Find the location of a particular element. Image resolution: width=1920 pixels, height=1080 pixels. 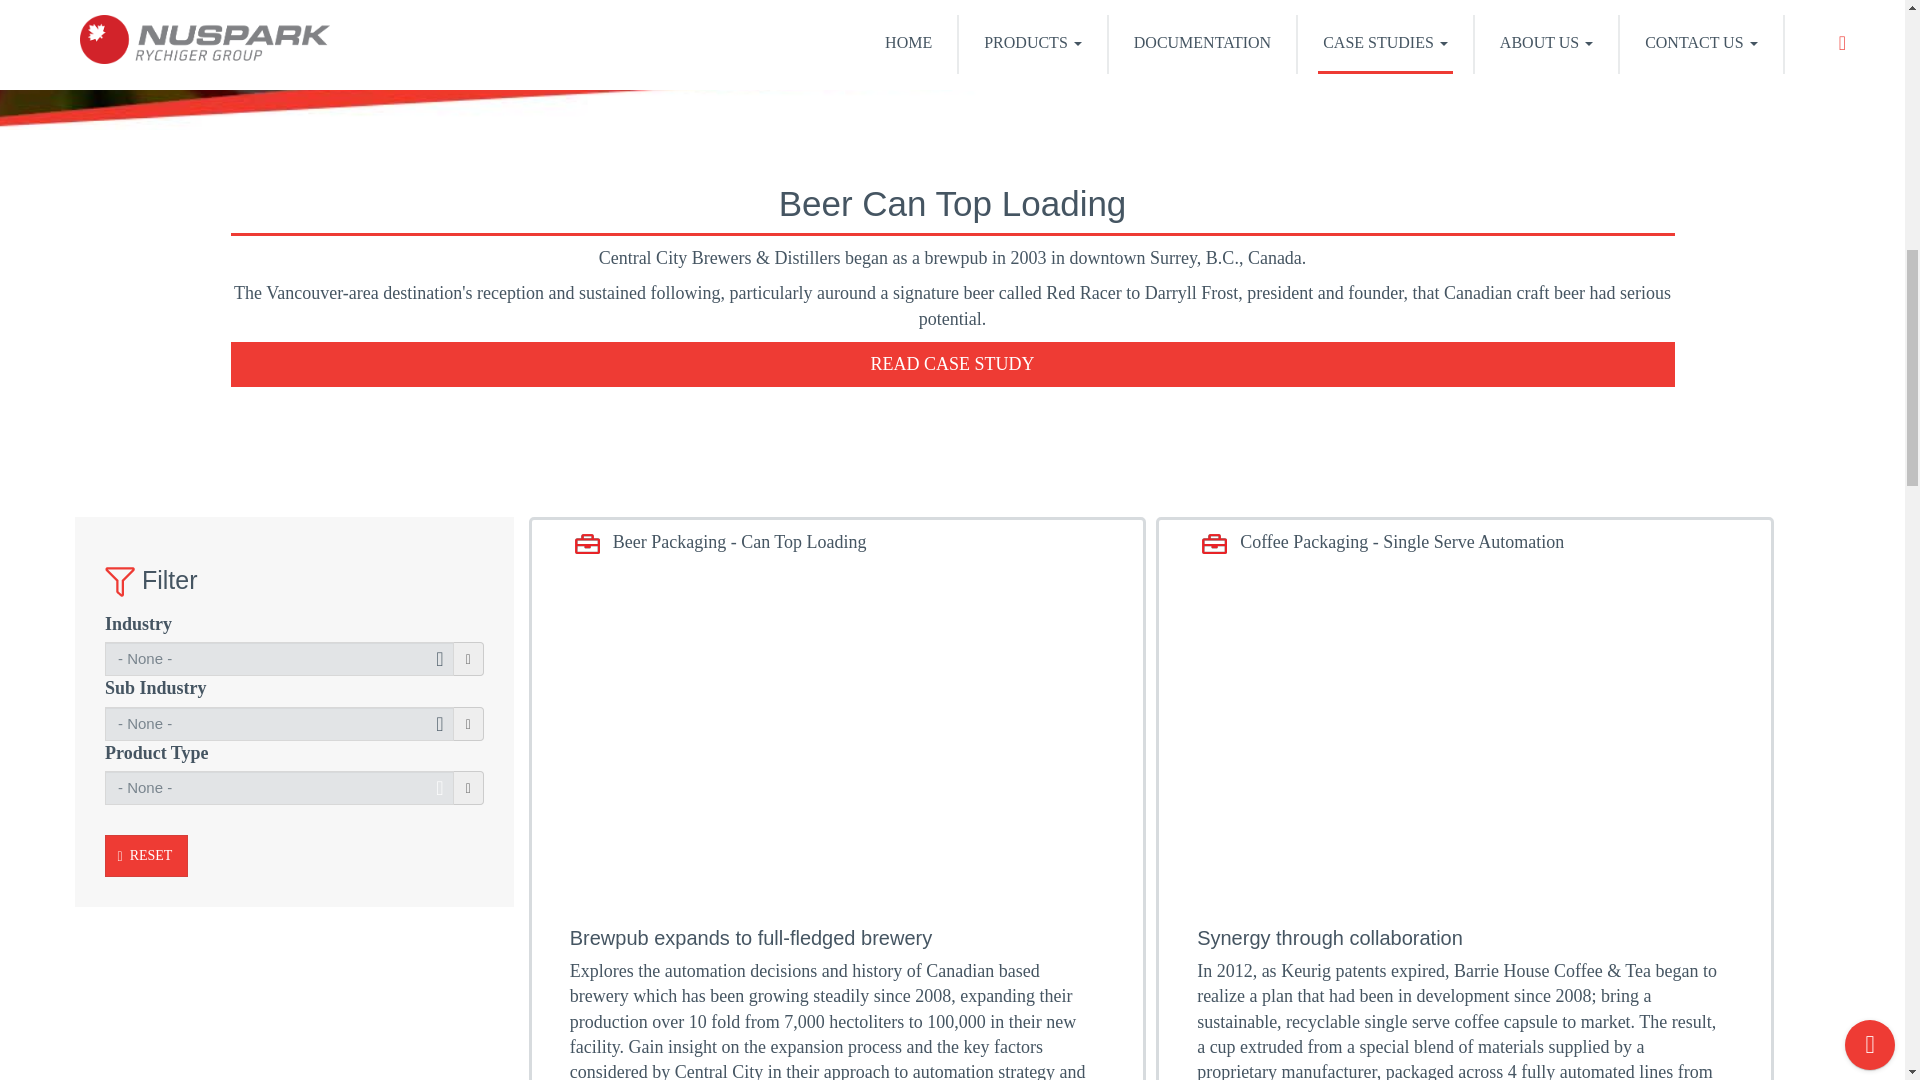

Coffee Packaging - Single Serve Automation is located at coordinates (1399, 542).